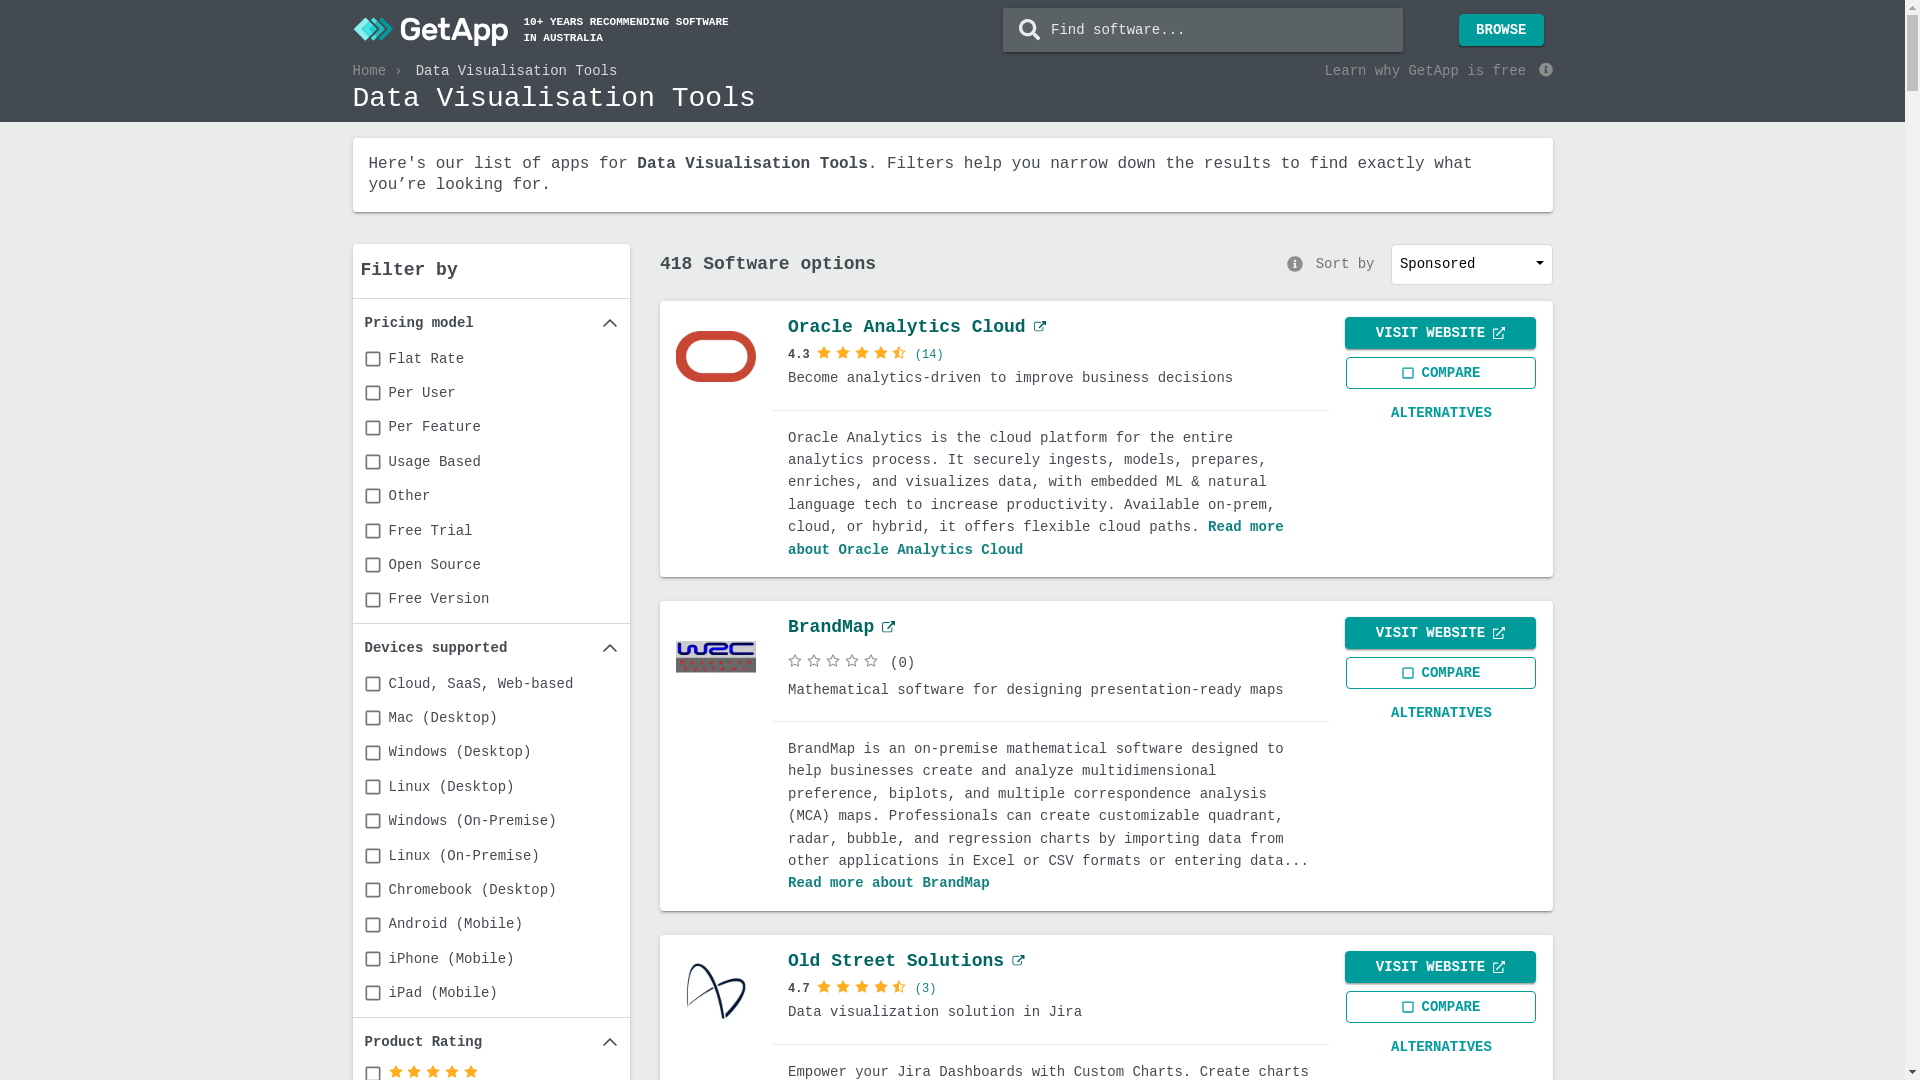 This screenshot has width=1920, height=1080. I want to click on Data visualization solution in Jira, so click(1050, 1012).